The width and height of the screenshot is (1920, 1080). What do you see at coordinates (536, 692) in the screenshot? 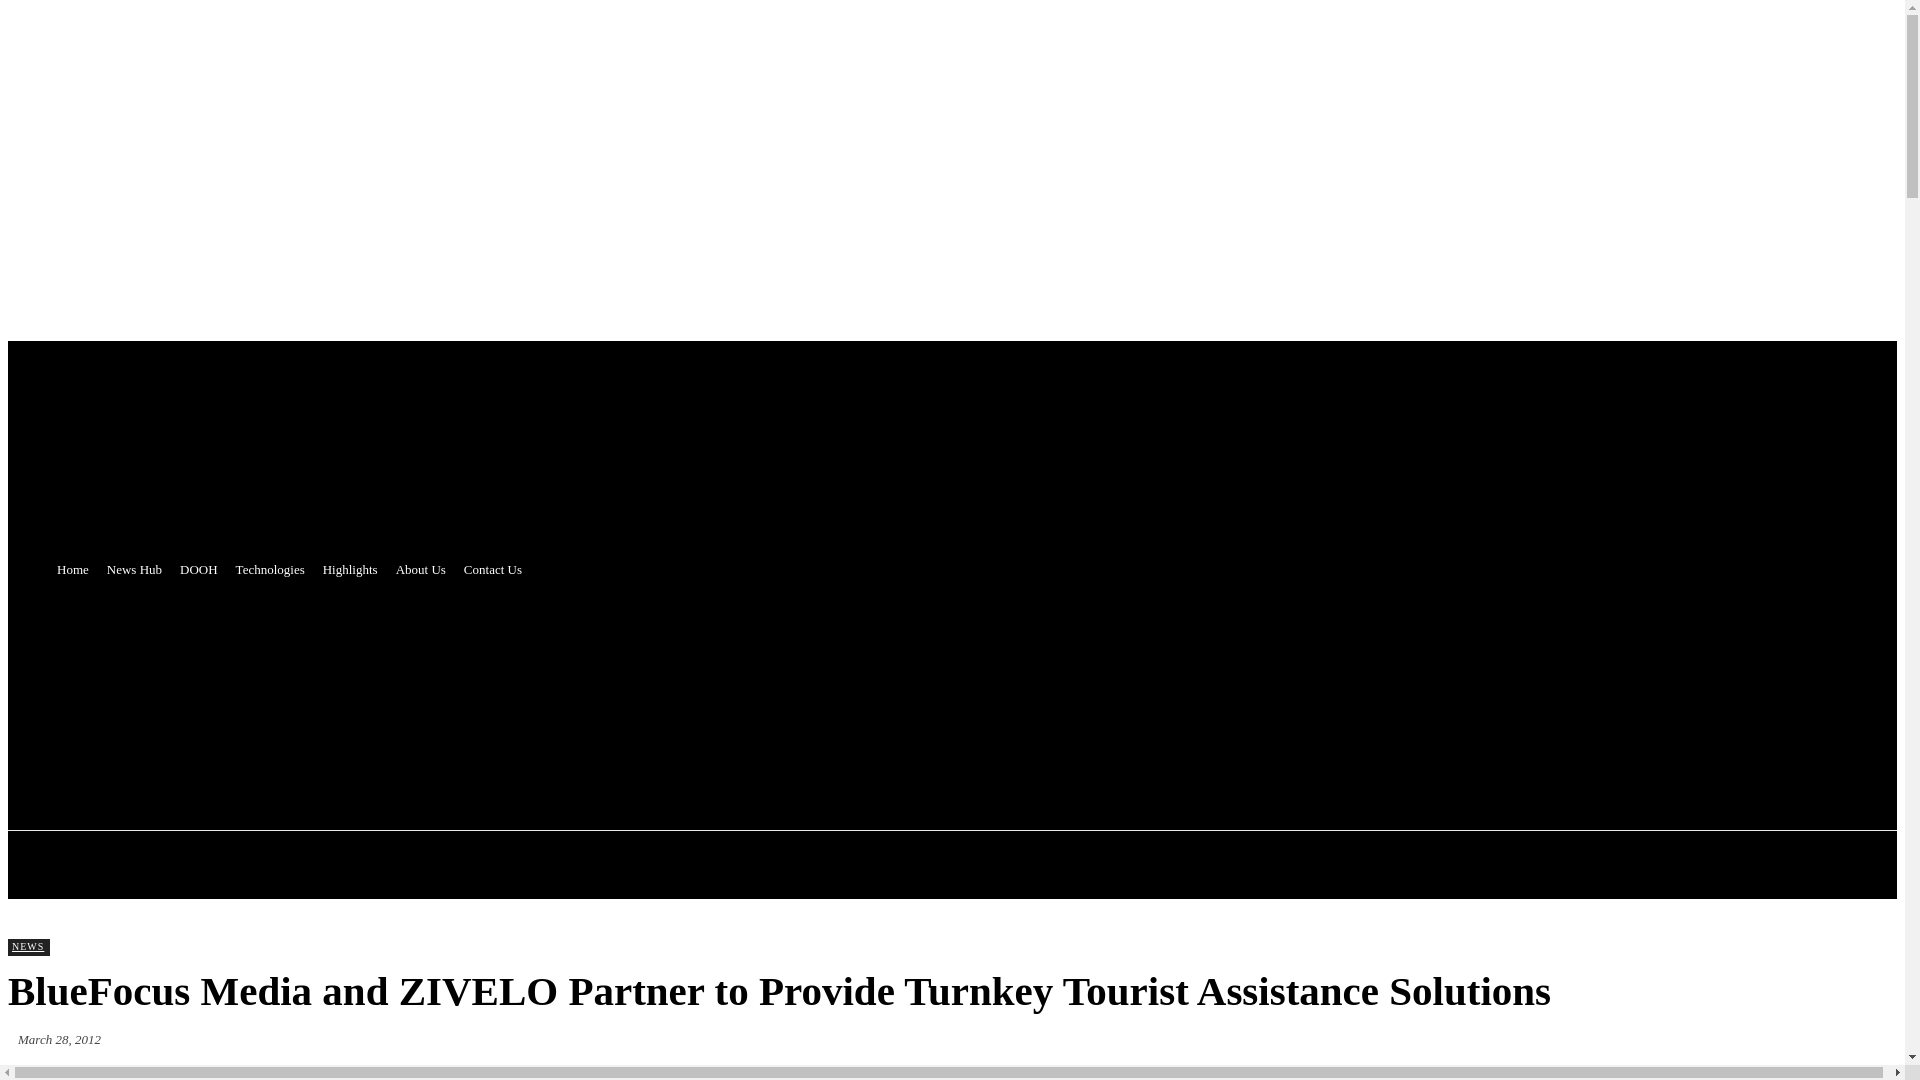
I see `Pinterest` at bounding box center [536, 692].